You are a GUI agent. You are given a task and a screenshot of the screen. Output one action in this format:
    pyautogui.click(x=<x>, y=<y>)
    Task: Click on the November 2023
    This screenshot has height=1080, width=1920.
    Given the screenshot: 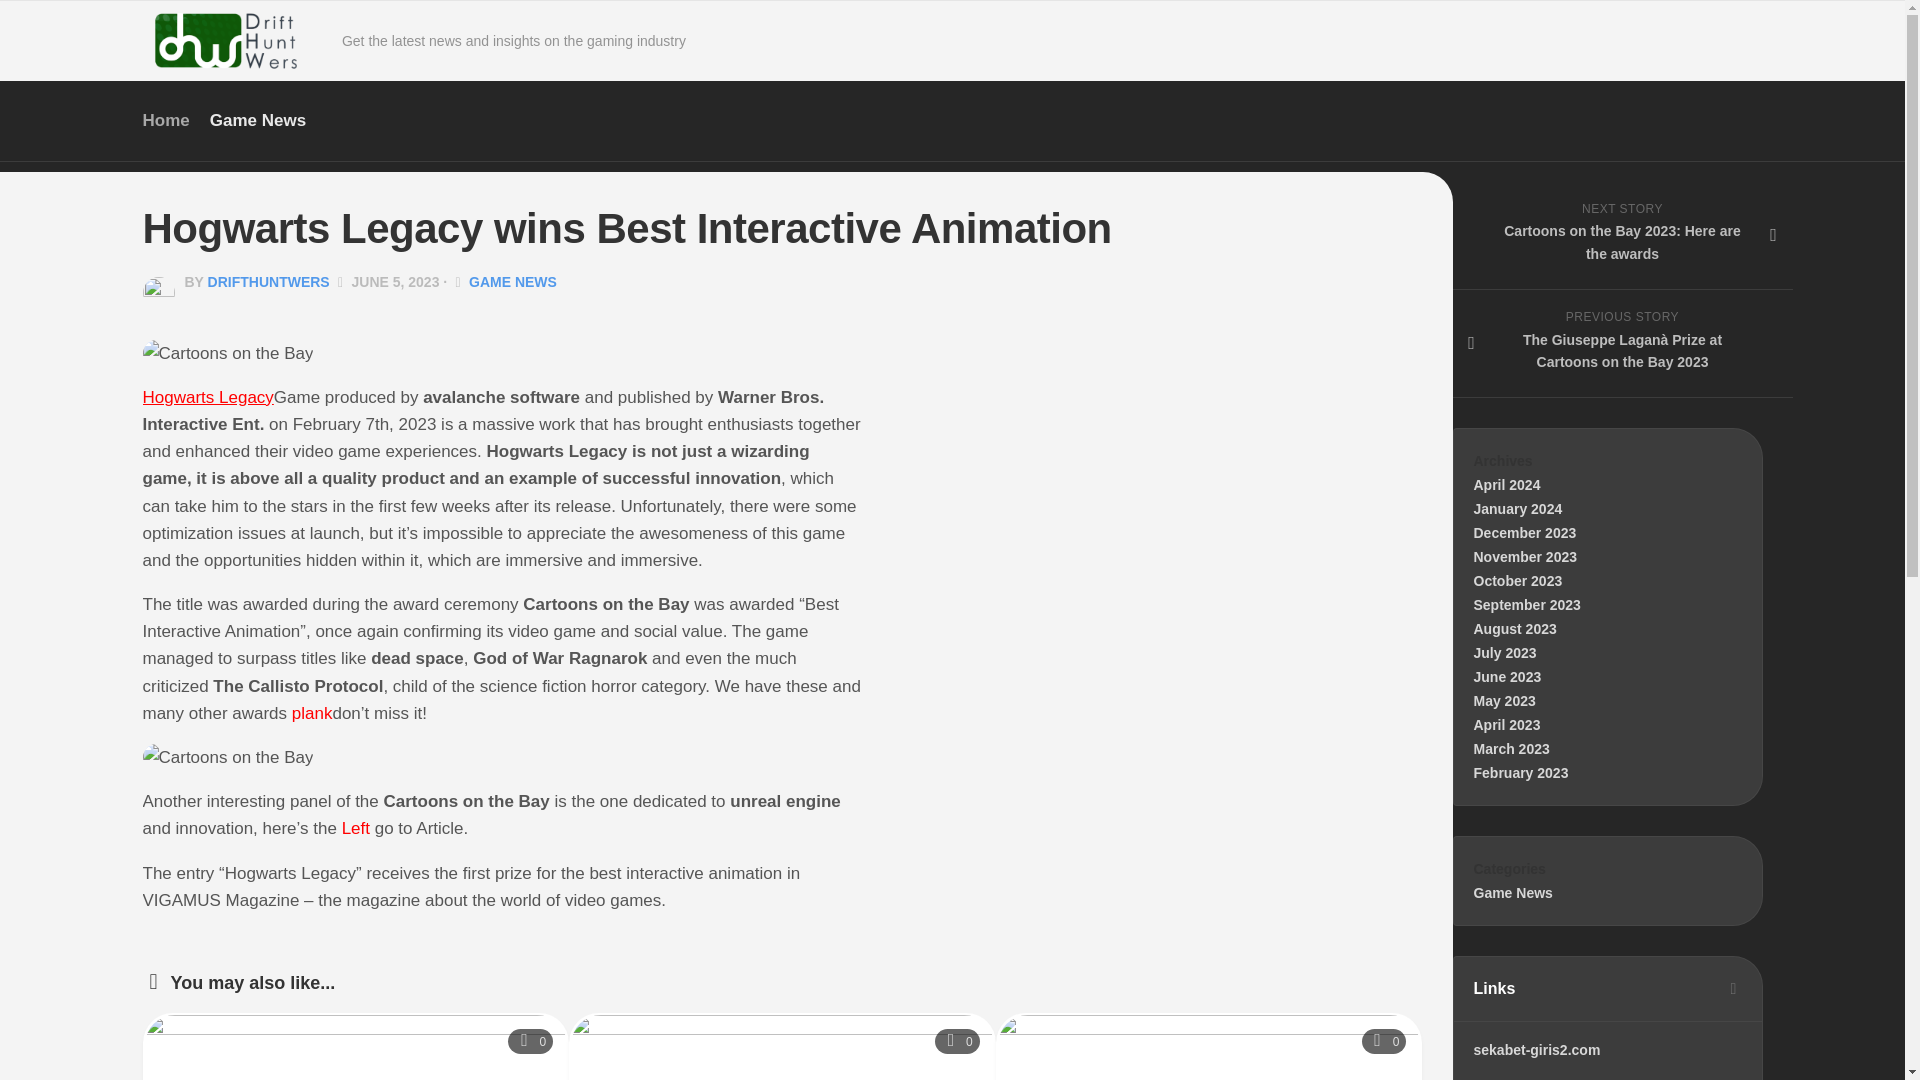 What is the action you would take?
    pyautogui.click(x=1508, y=676)
    